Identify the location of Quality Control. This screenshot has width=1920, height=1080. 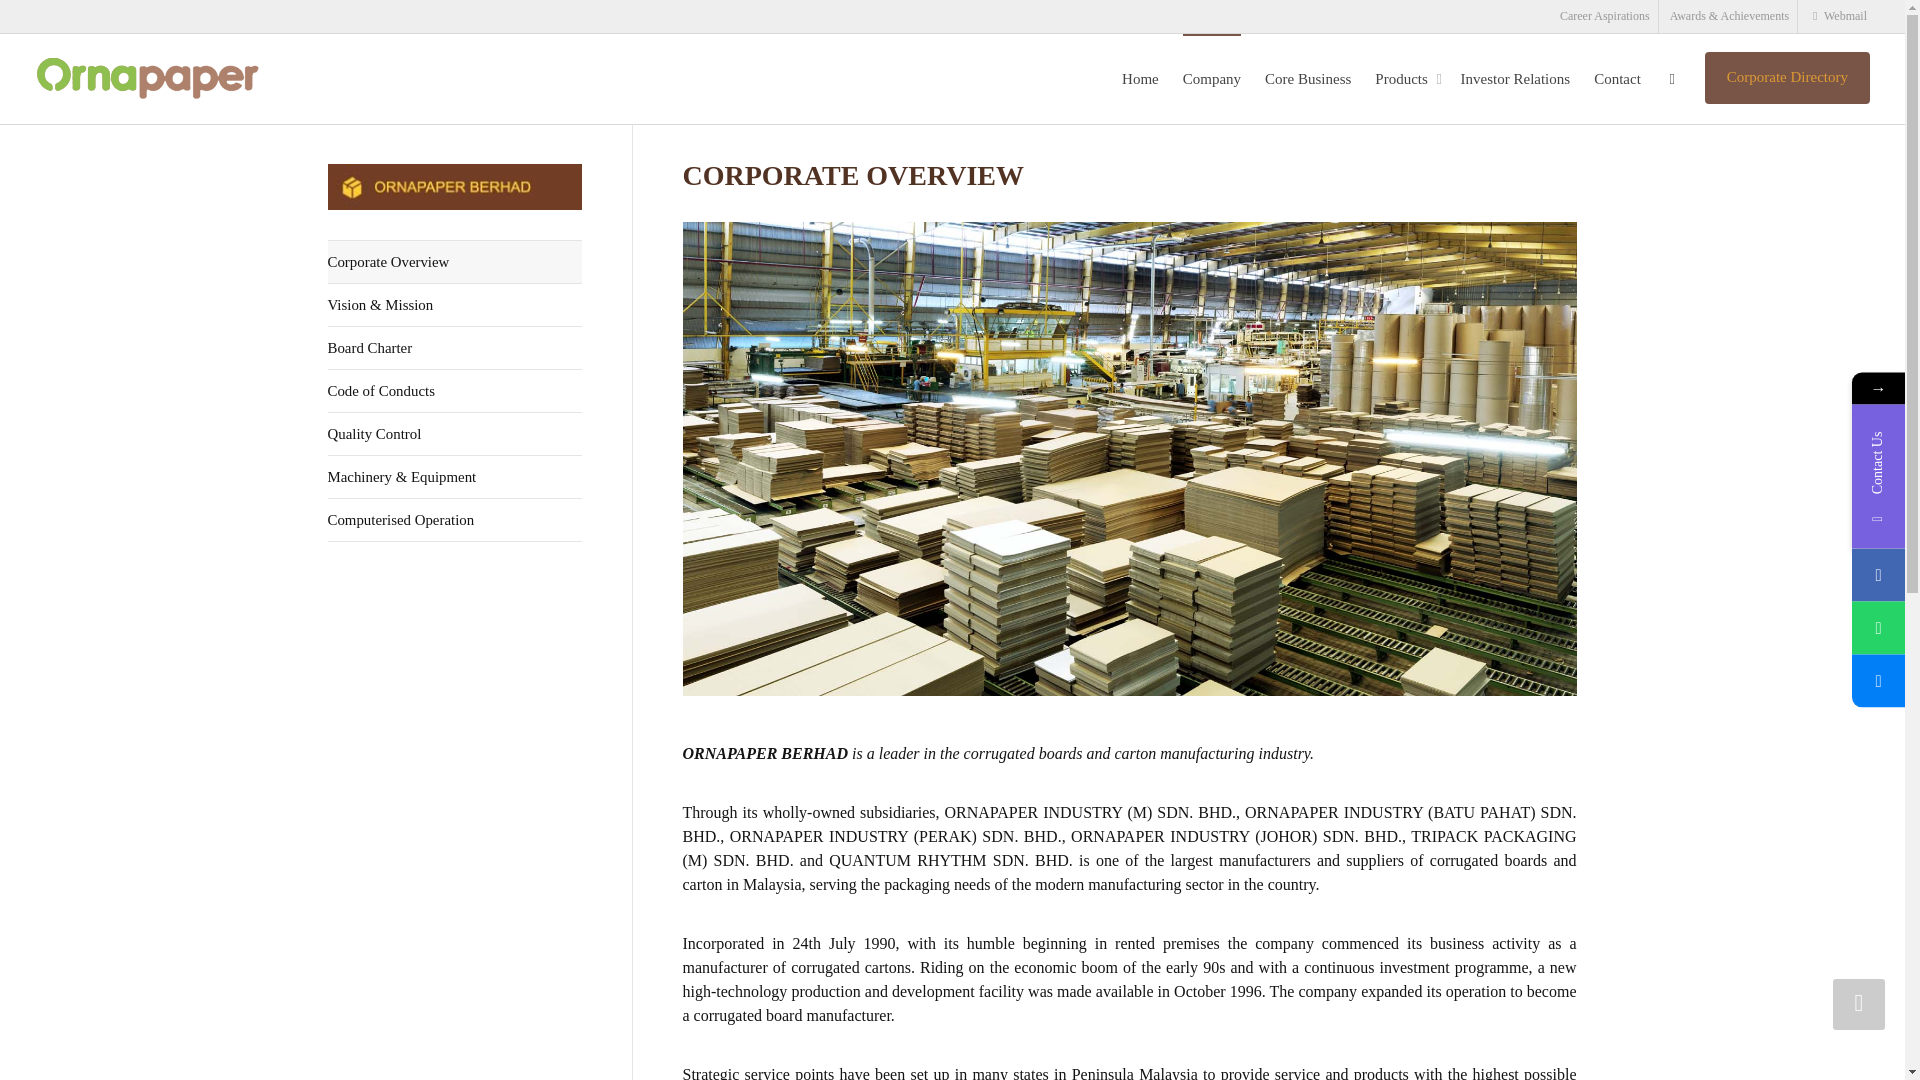
(454, 434).